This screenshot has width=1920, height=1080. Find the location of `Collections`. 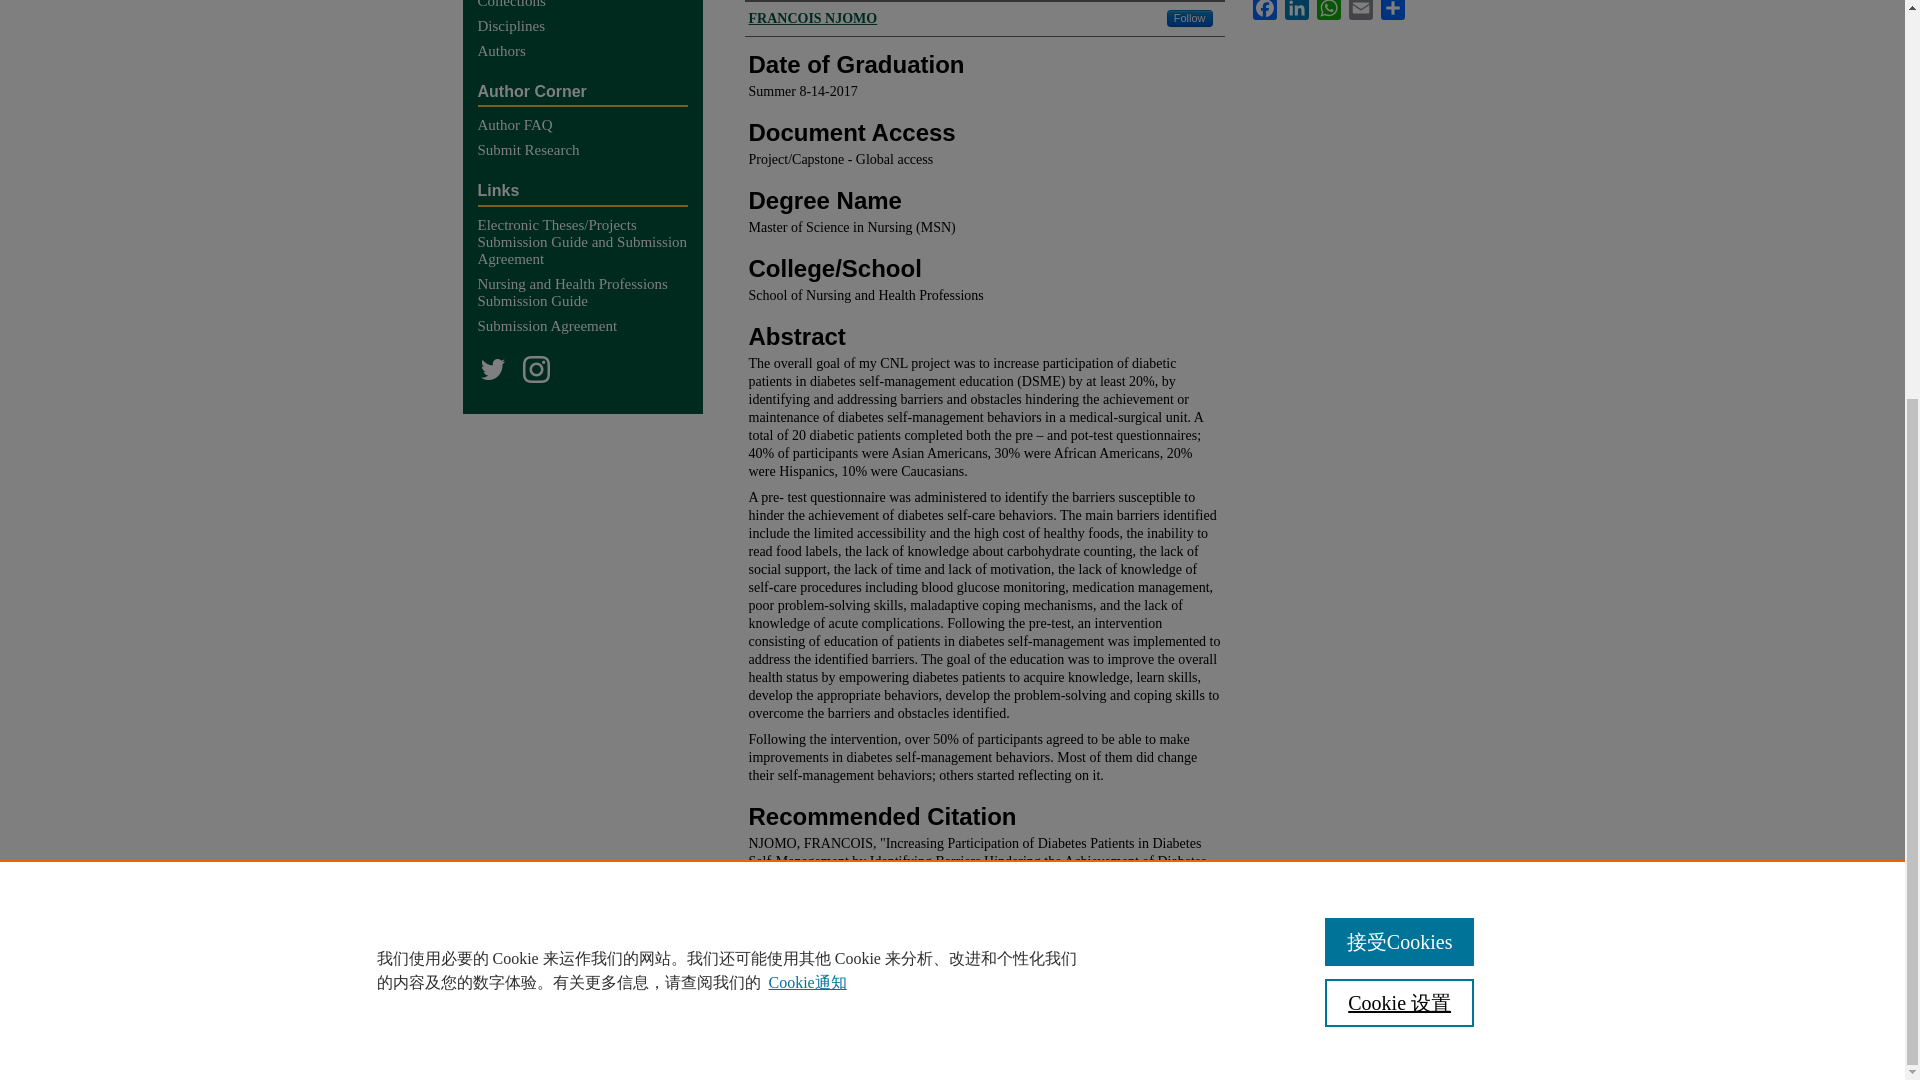

Collections is located at coordinates (590, 4).